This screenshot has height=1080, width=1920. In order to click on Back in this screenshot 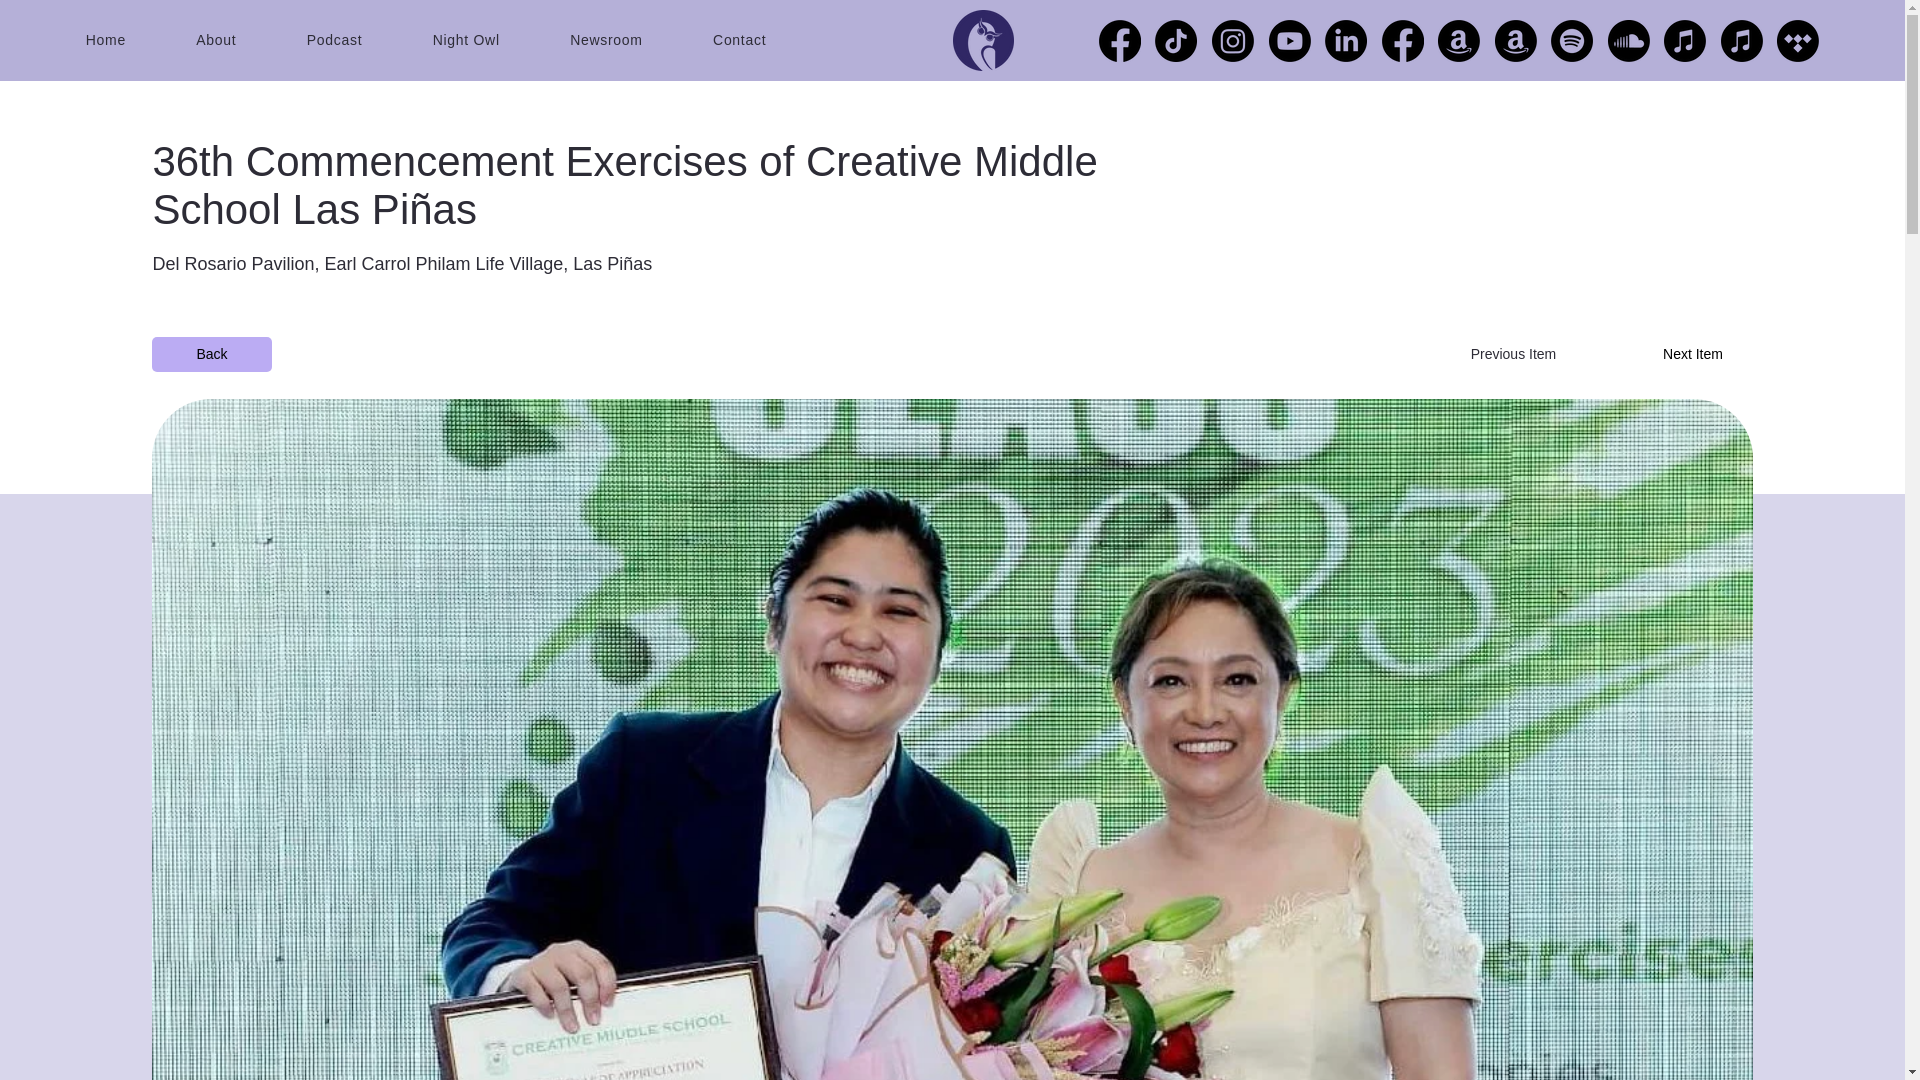, I will do `click(210, 354)`.